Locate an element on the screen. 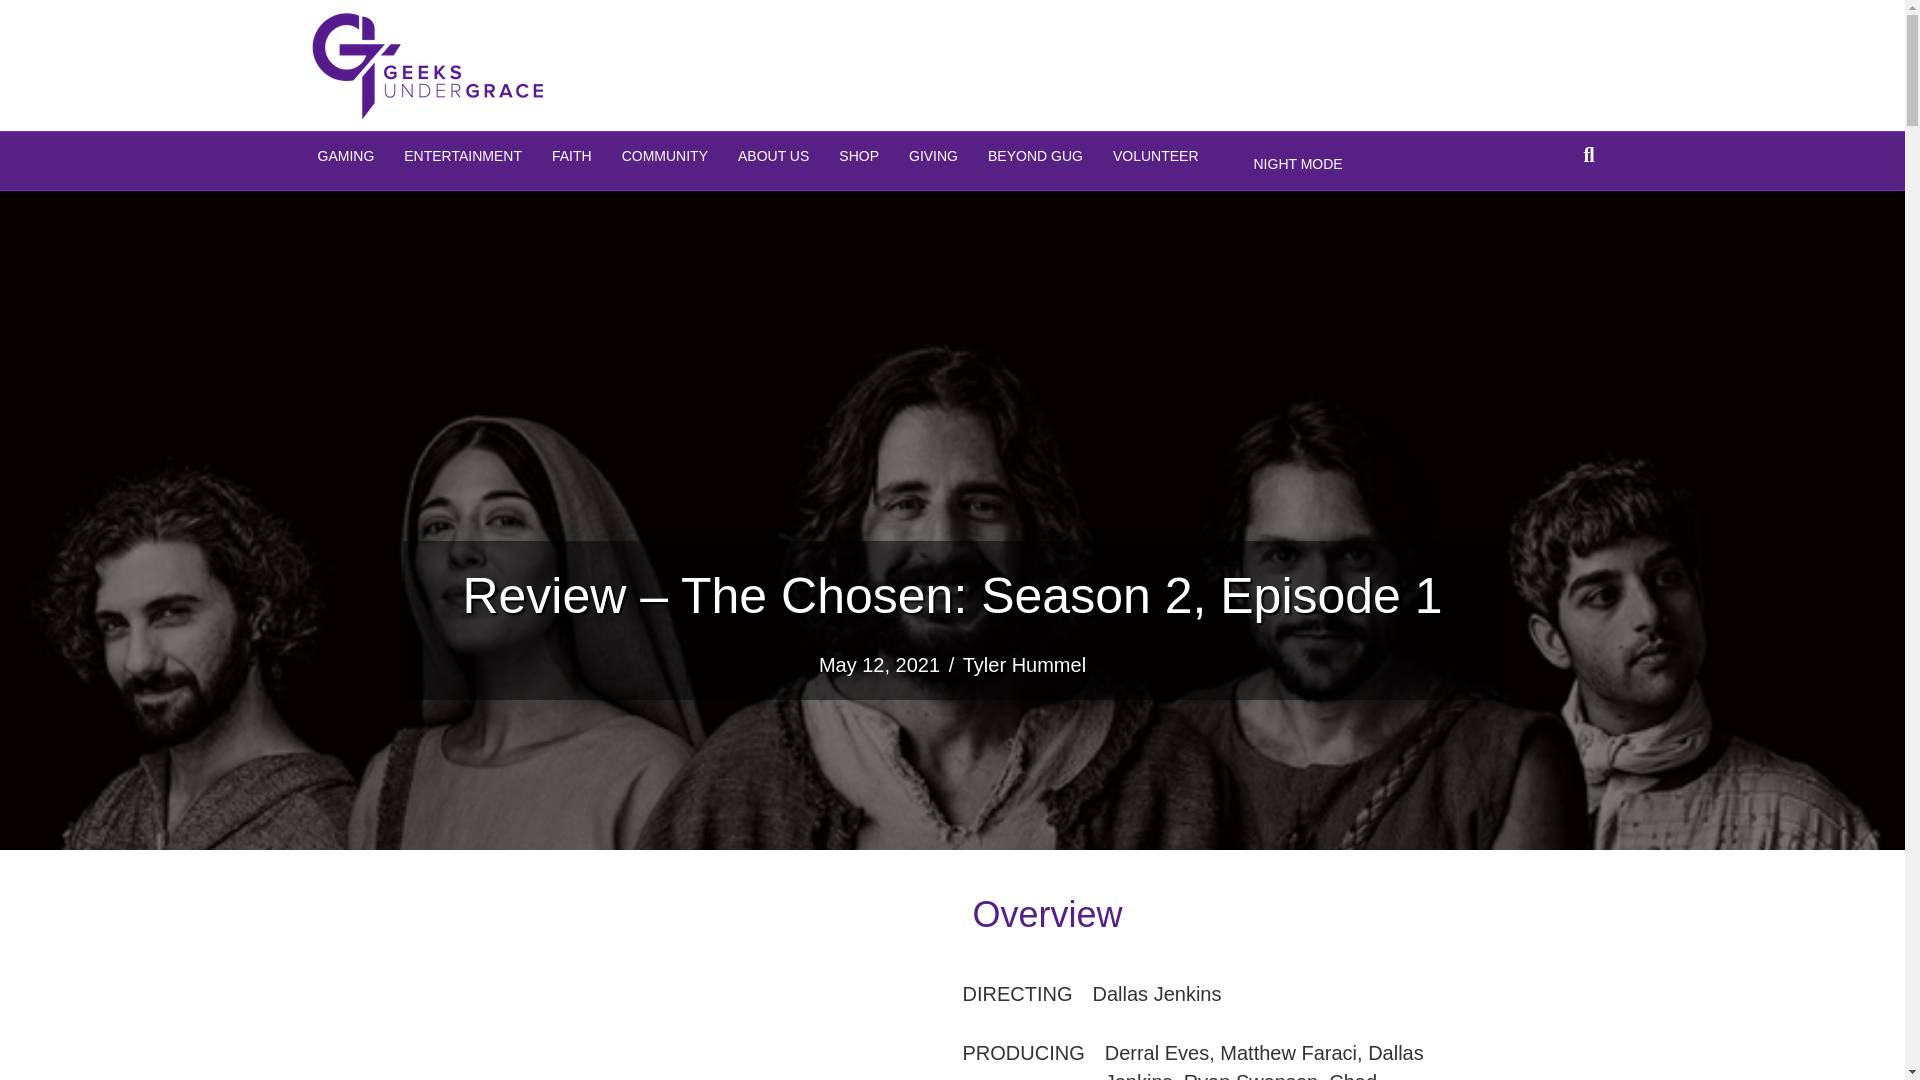 The height and width of the screenshot is (1080, 1920). NIGHT MODE is located at coordinates (1298, 165).